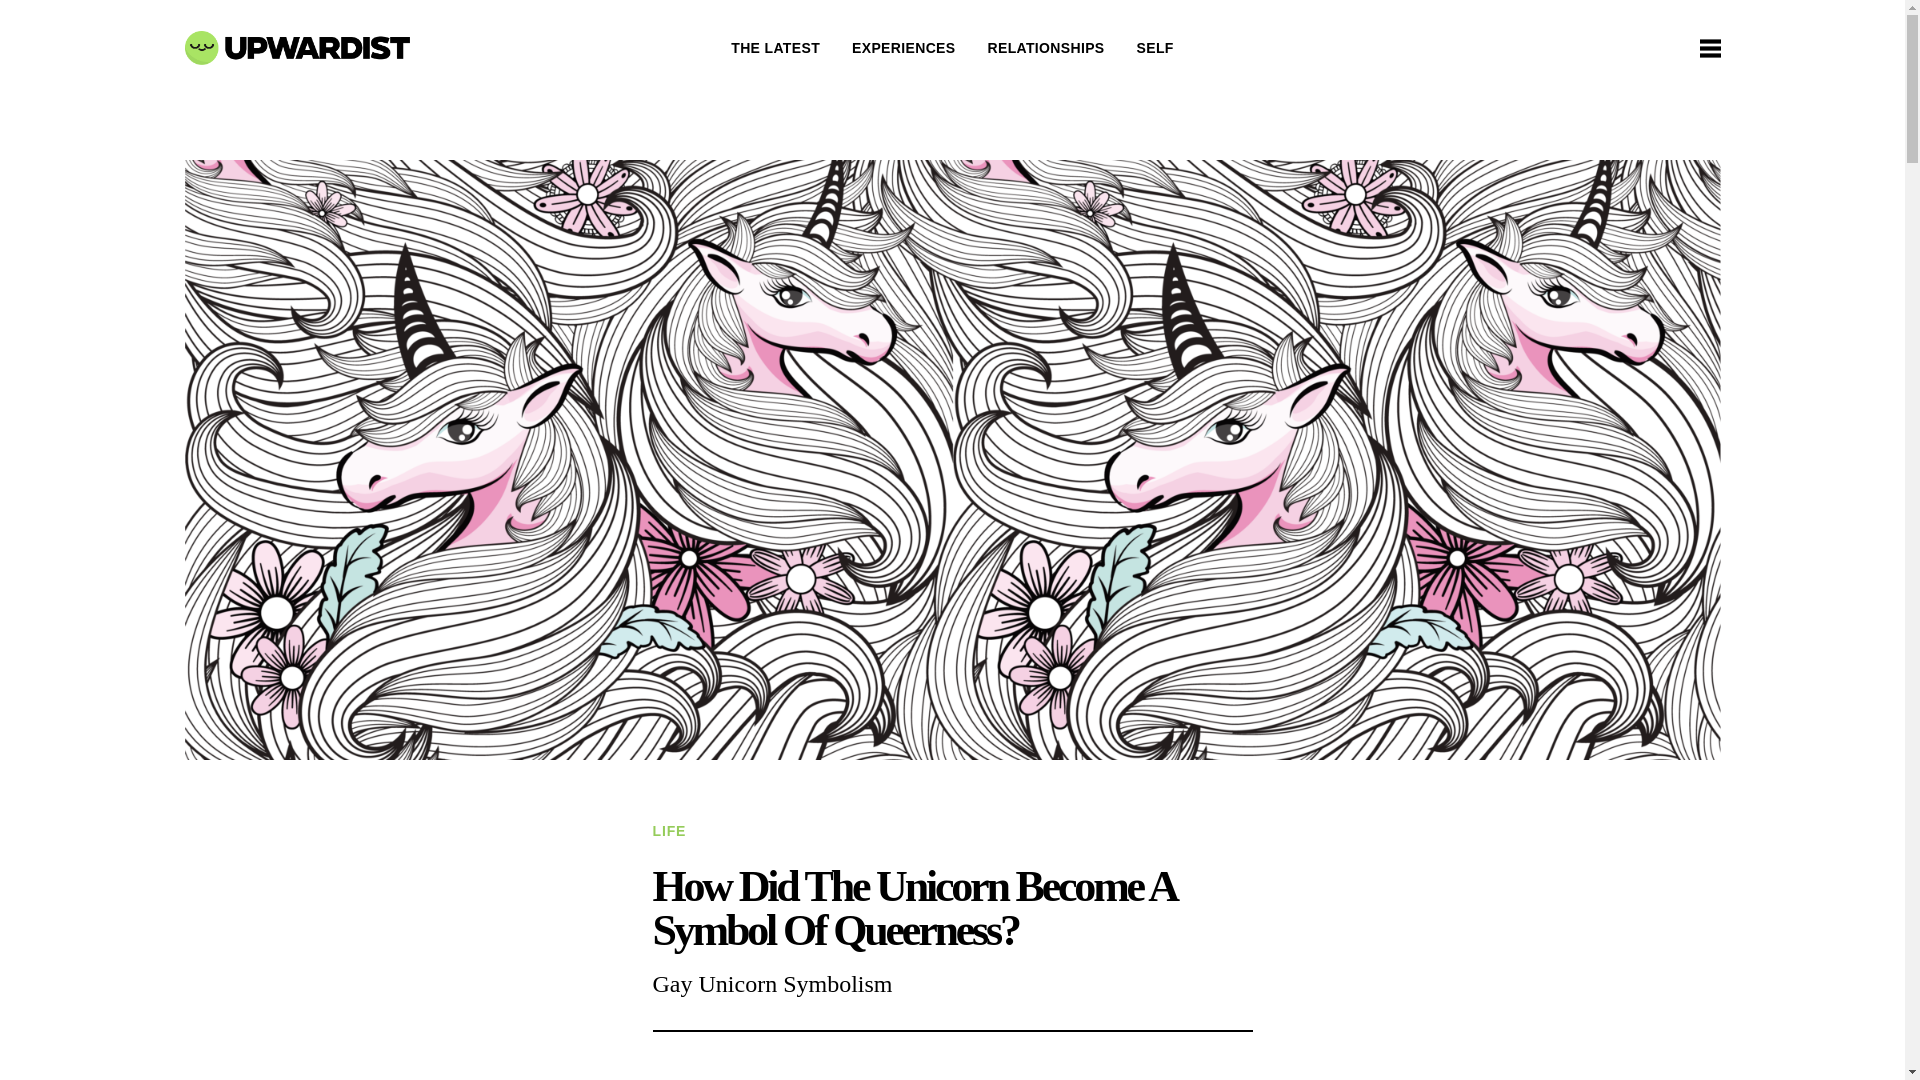 The width and height of the screenshot is (1920, 1080). Describe the element at coordinates (296, 47) in the screenshot. I see `Upwardist` at that location.